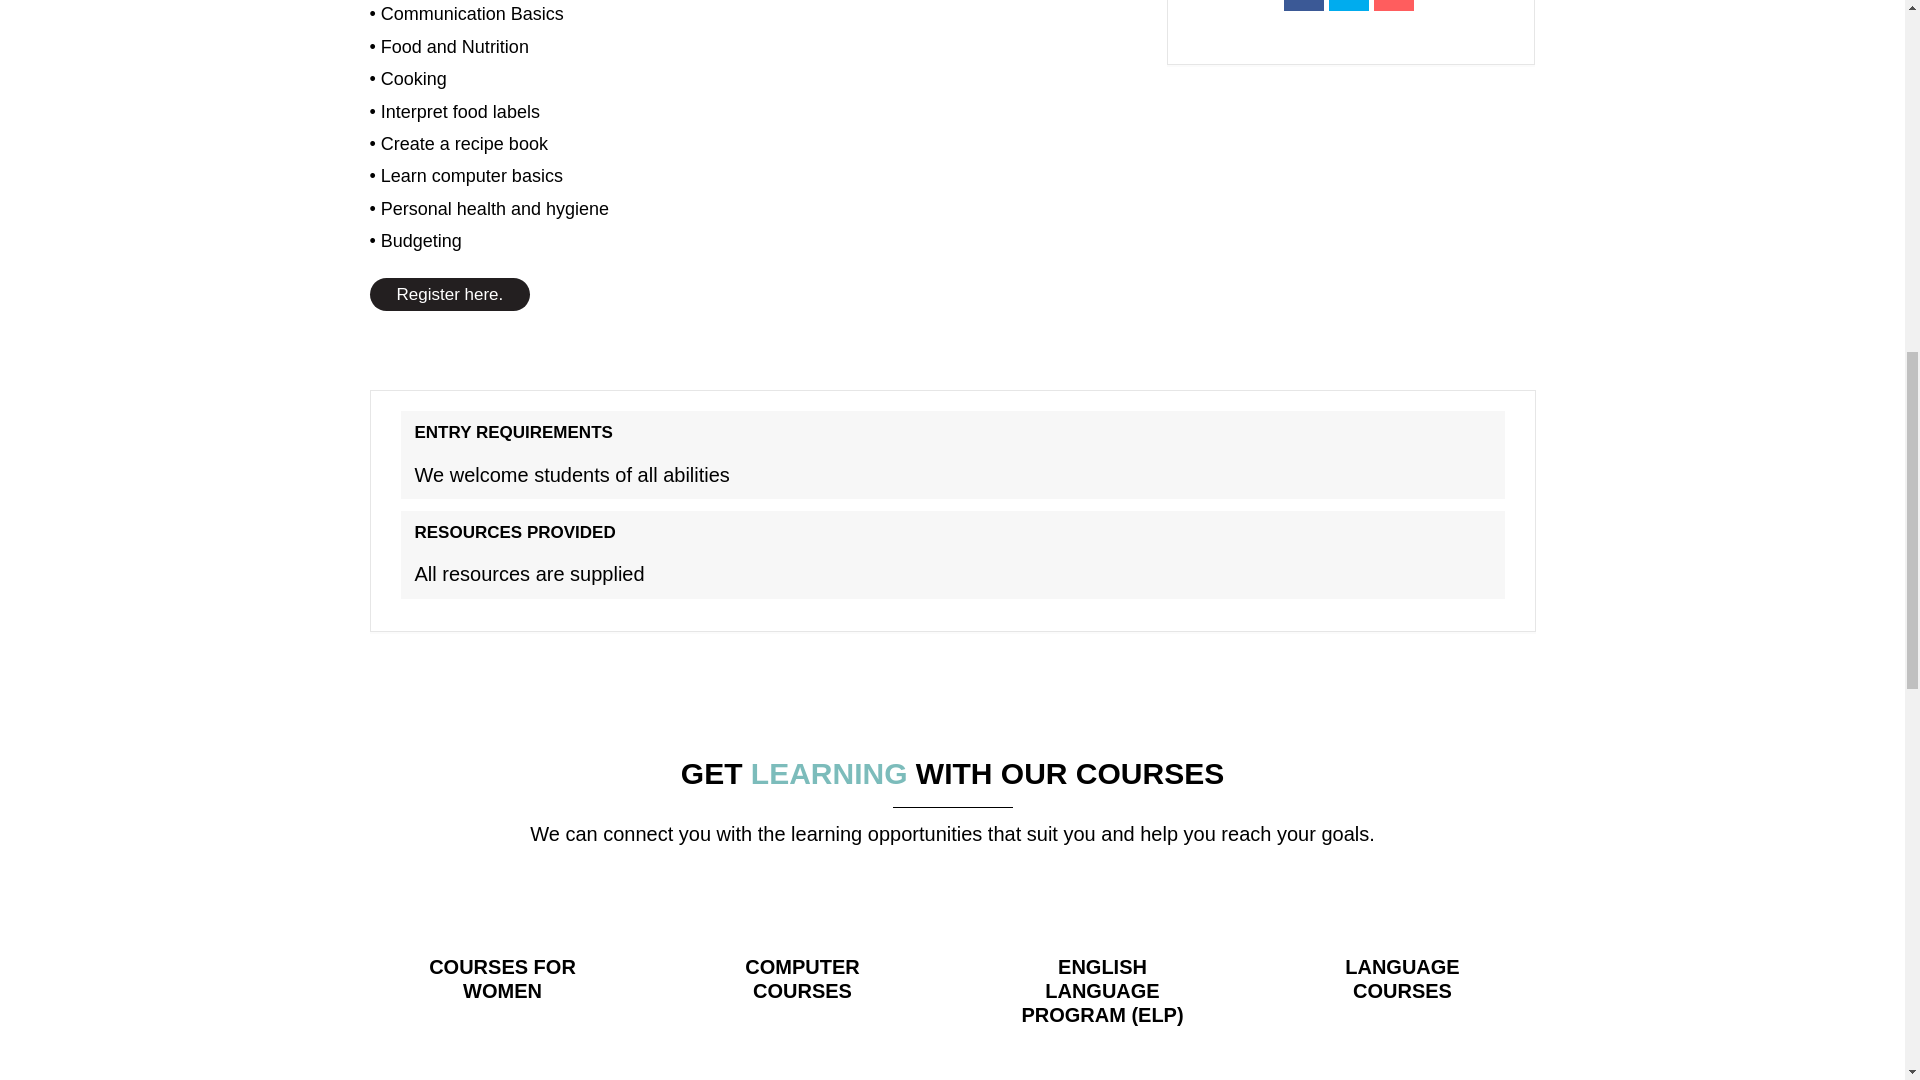 This screenshot has width=1920, height=1080. I want to click on Tweet, so click(1348, 5).